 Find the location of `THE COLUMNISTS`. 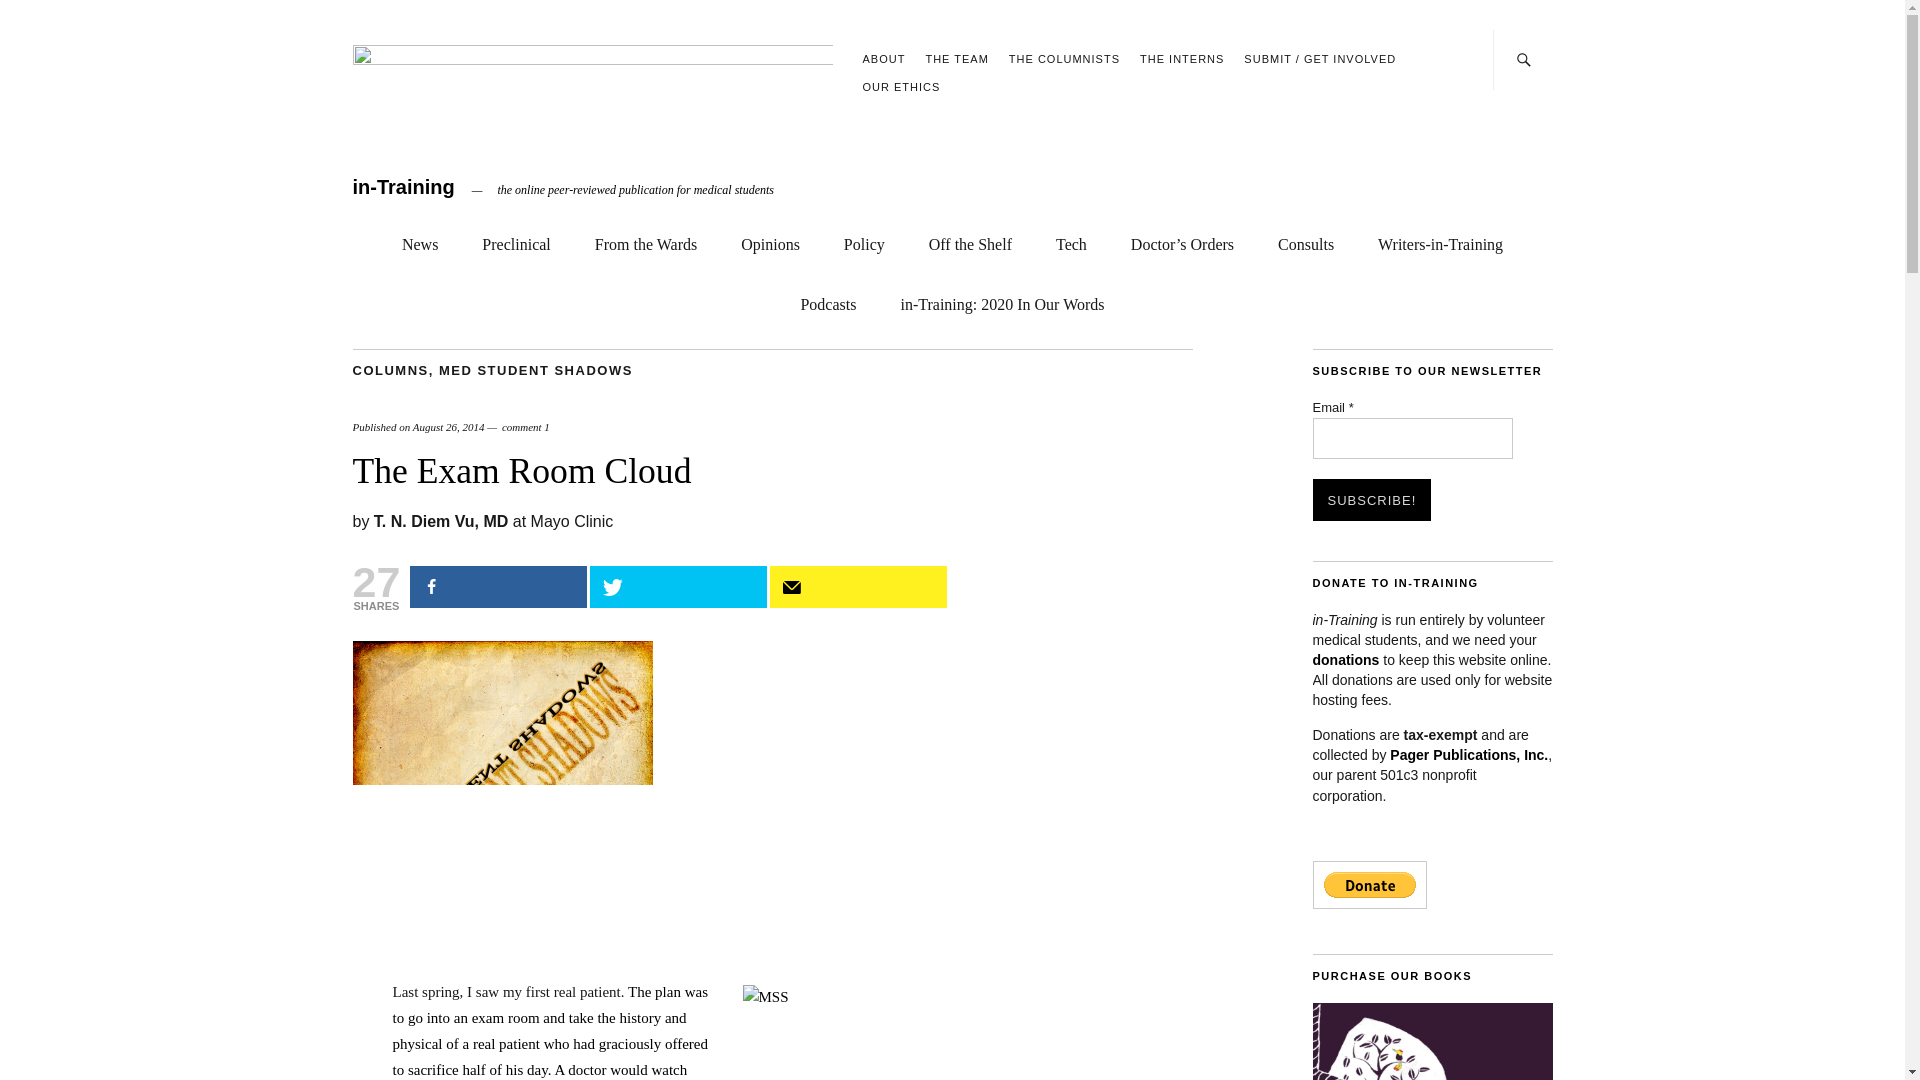

THE COLUMNISTS is located at coordinates (1064, 58).